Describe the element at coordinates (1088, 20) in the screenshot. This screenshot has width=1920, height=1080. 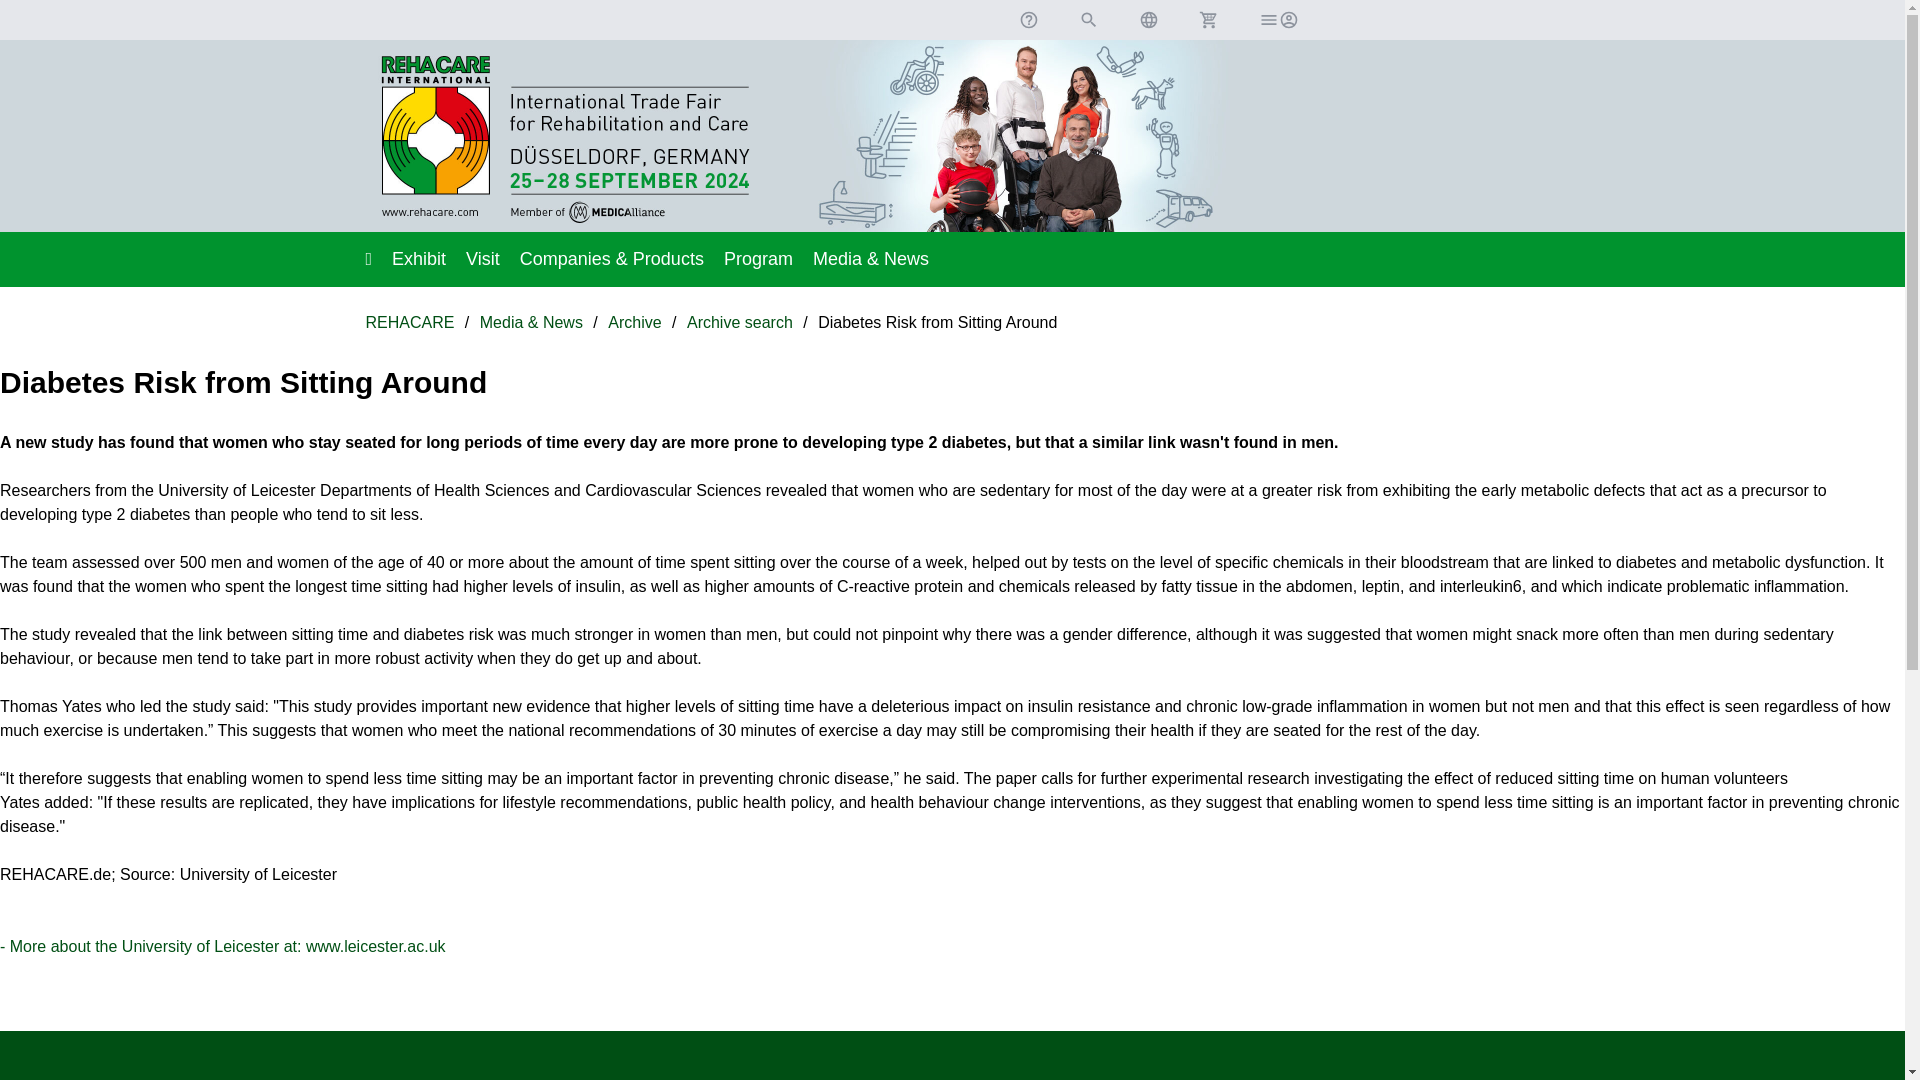
I see `Search` at that location.